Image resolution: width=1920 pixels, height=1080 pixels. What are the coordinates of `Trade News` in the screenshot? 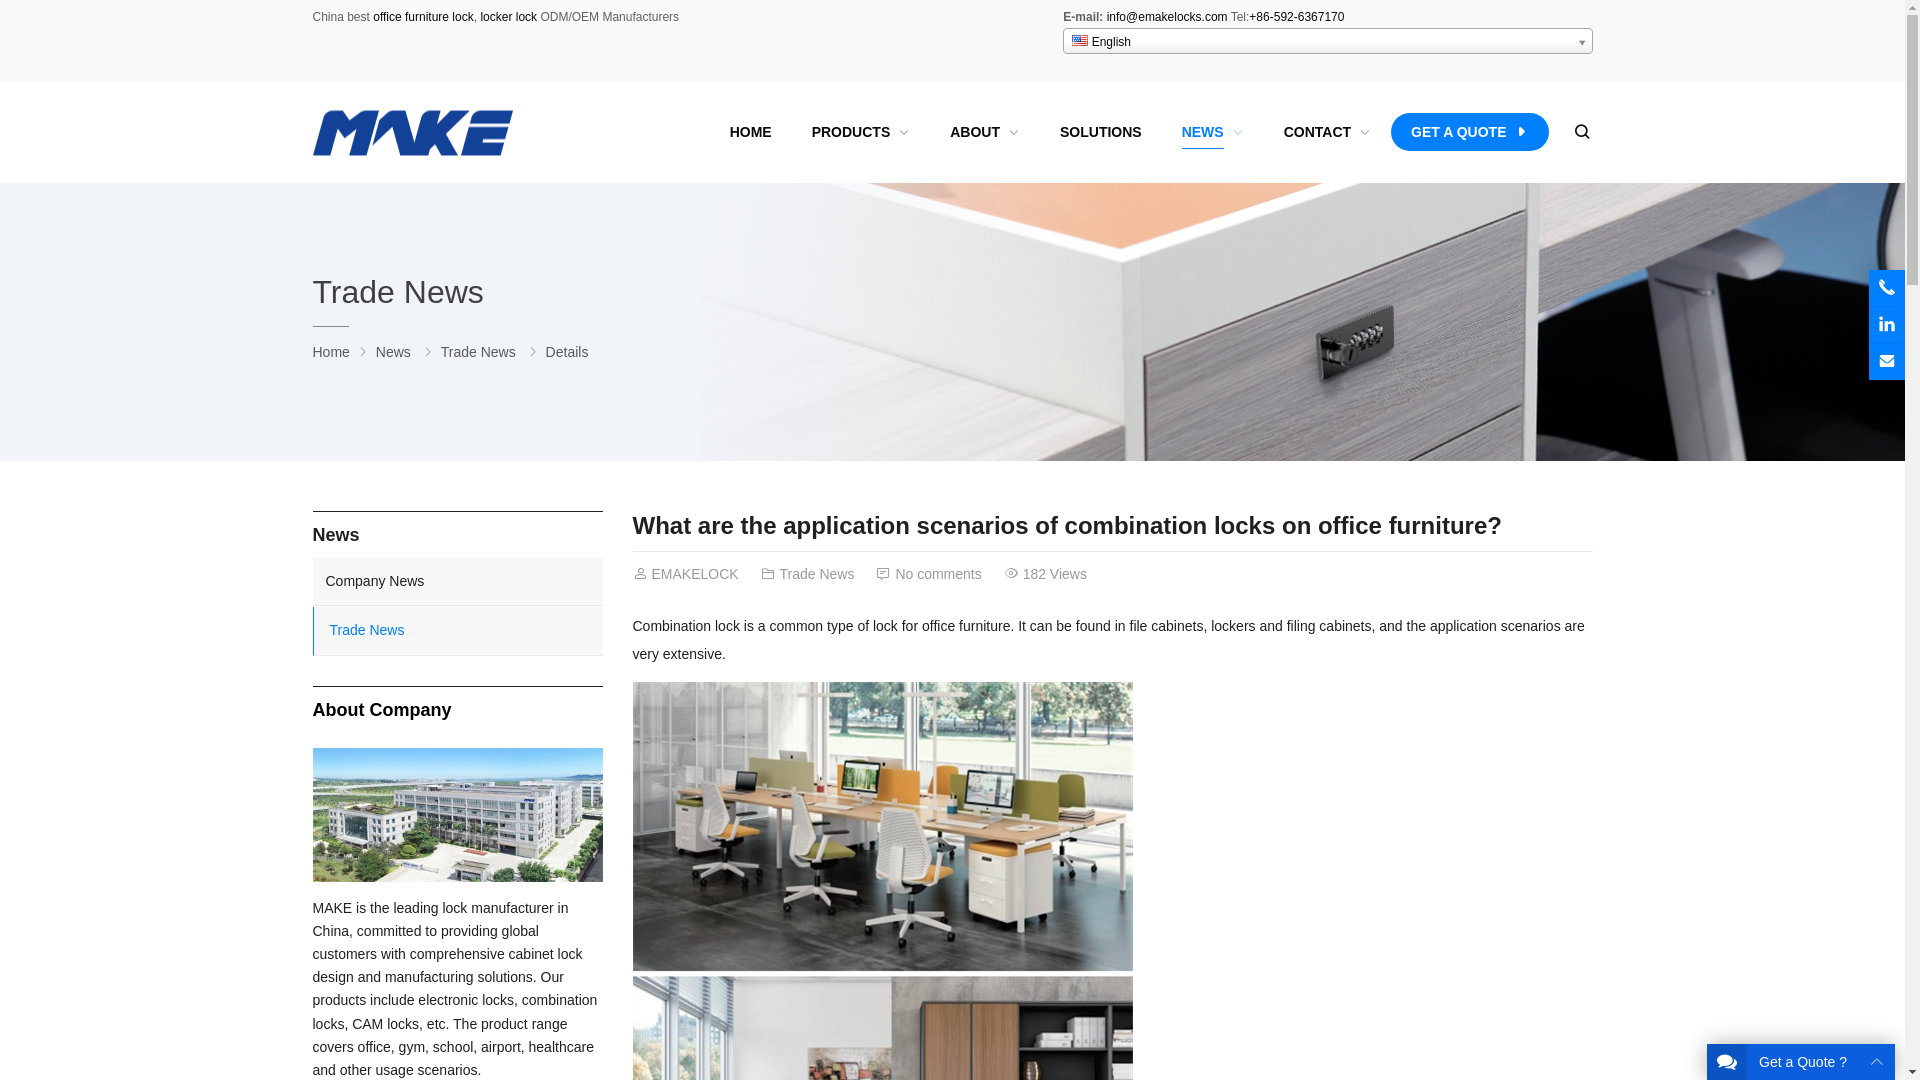 It's located at (478, 352).